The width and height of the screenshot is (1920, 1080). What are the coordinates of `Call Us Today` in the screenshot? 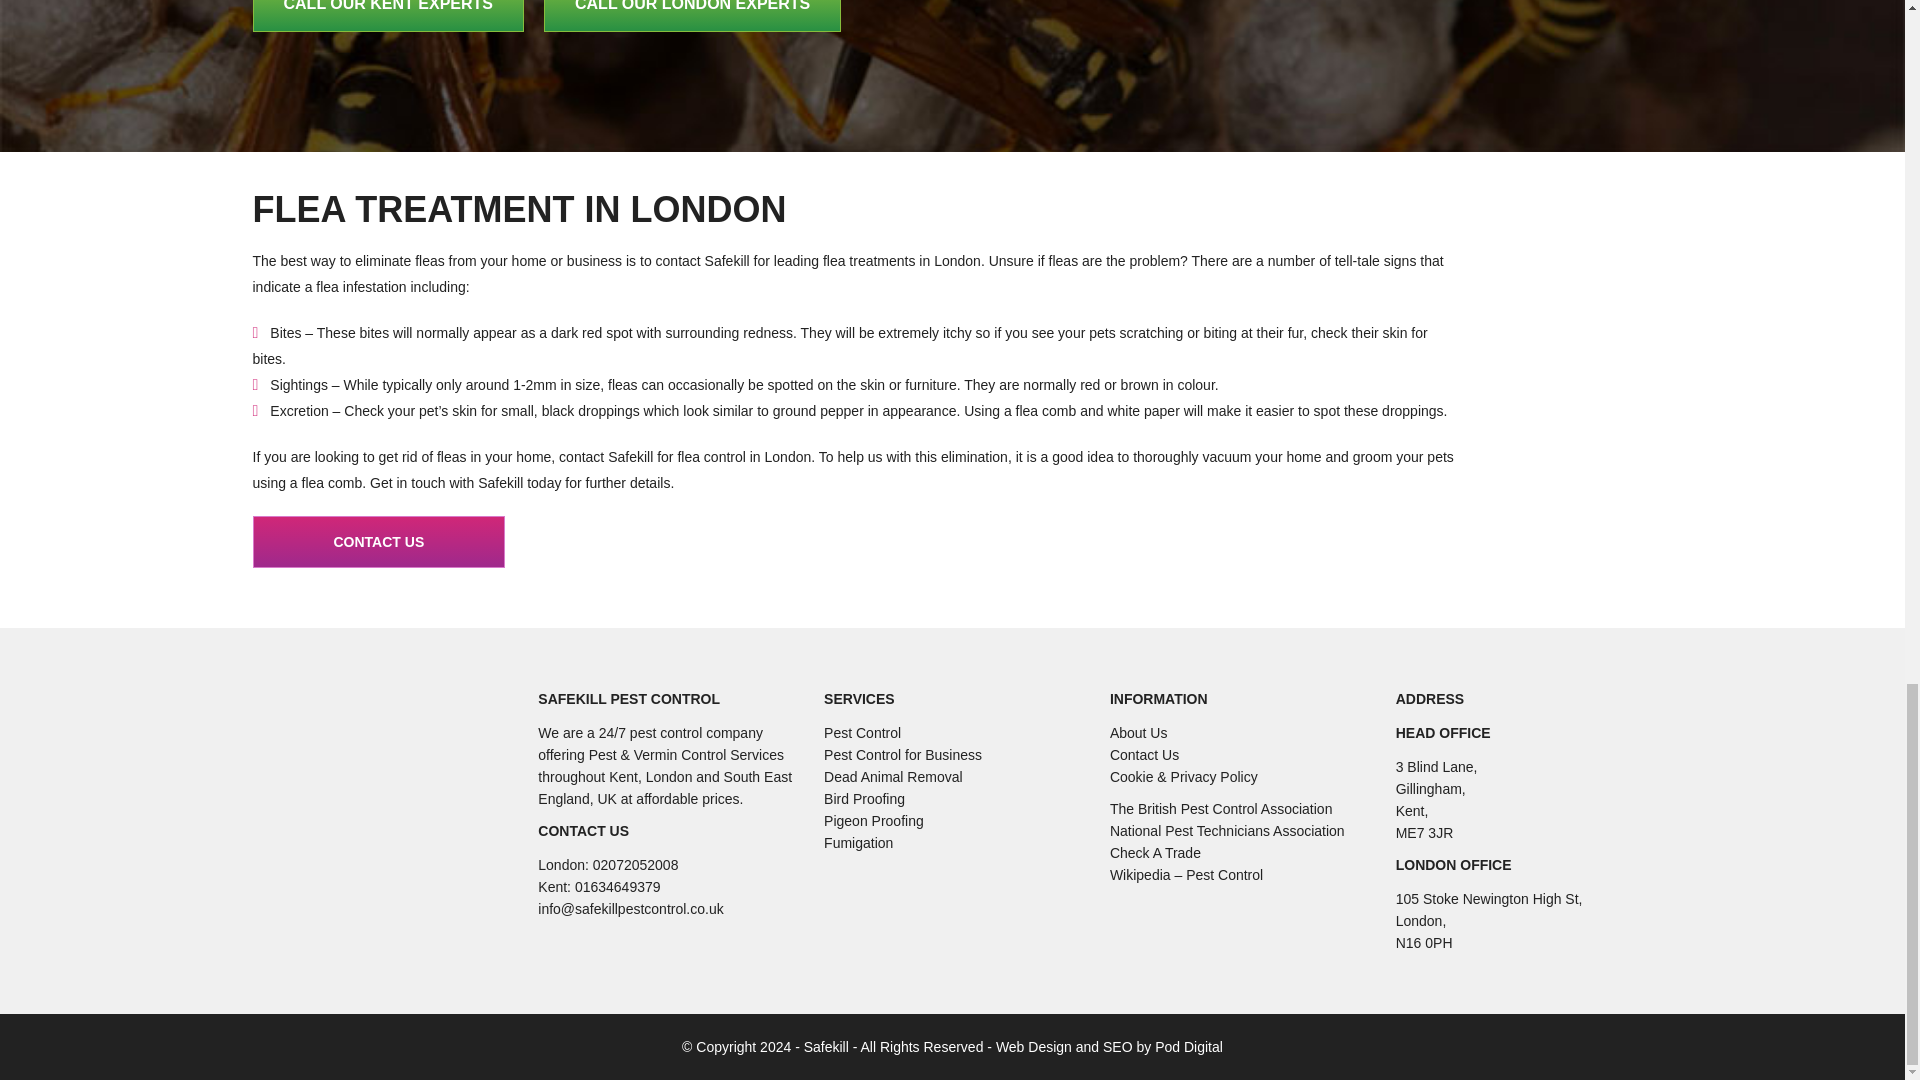 It's located at (692, 16).